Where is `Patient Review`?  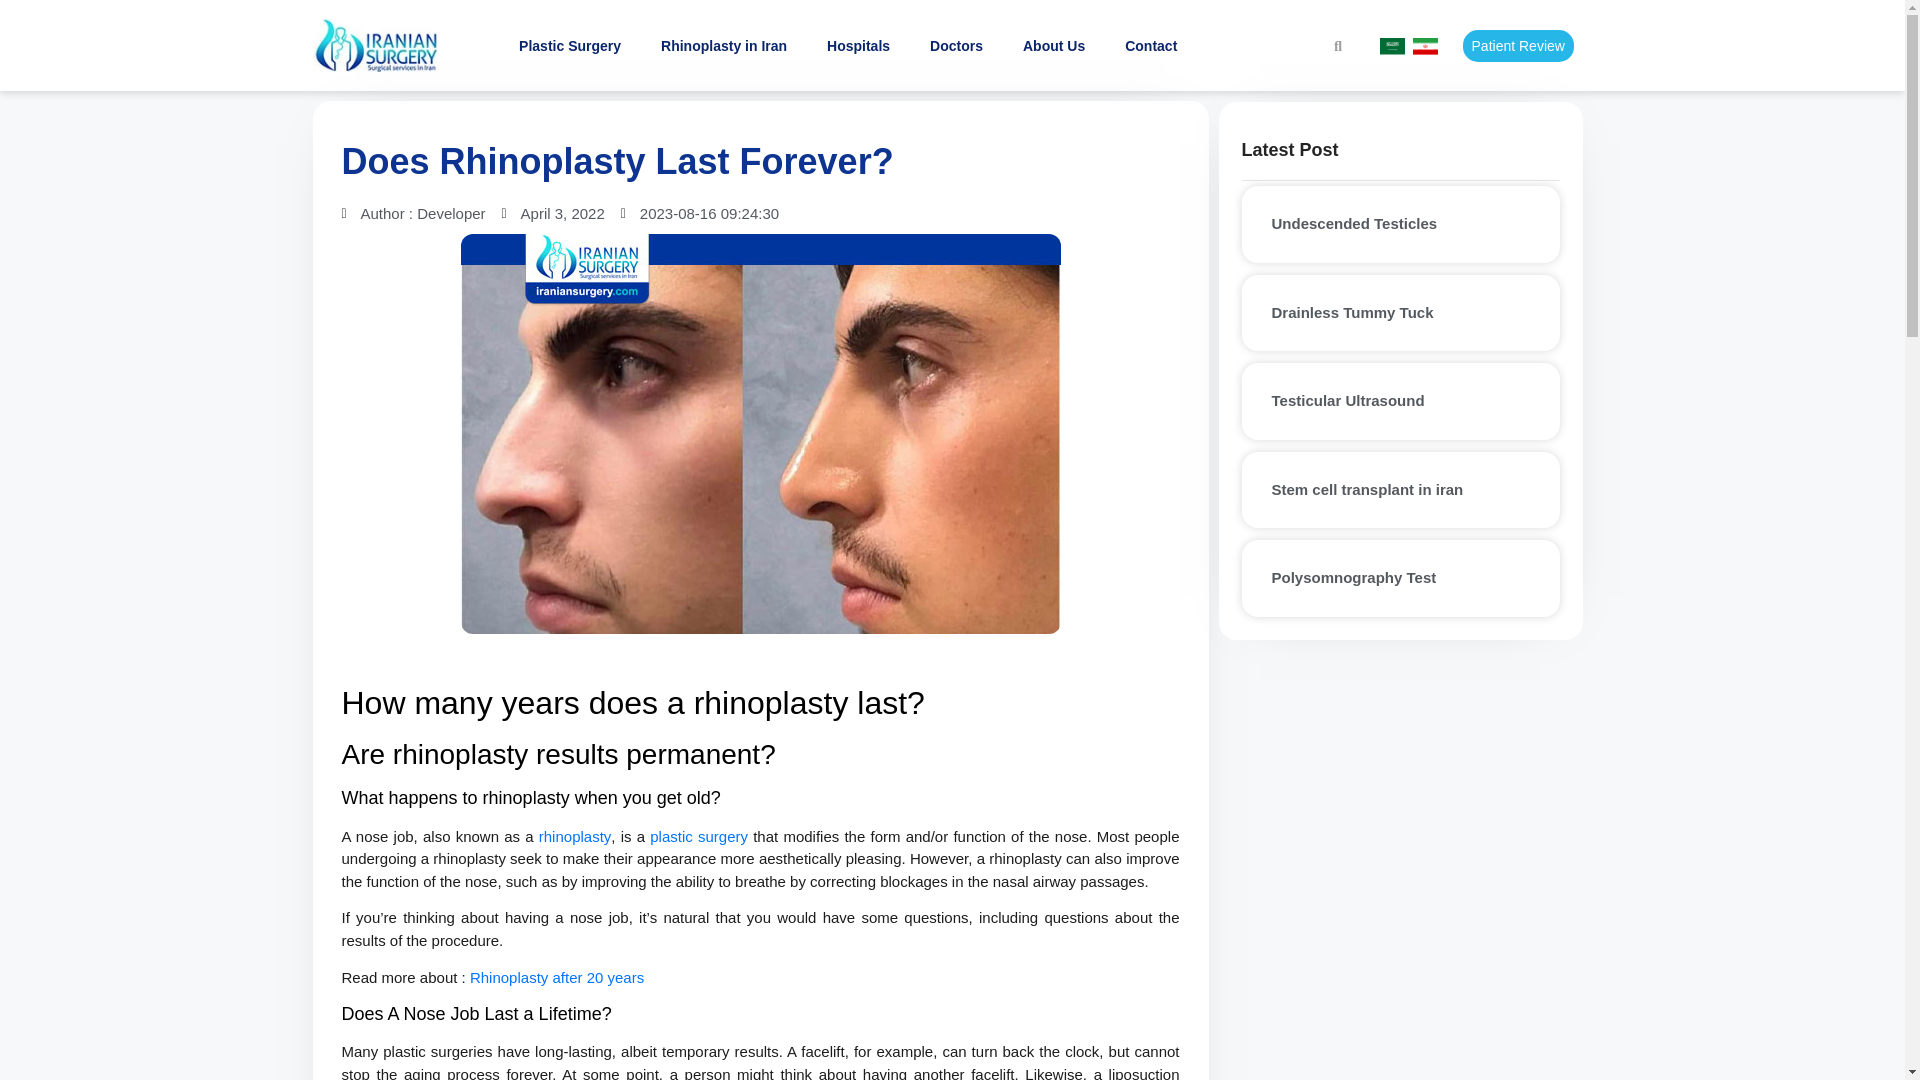
Patient Review is located at coordinates (1518, 46).